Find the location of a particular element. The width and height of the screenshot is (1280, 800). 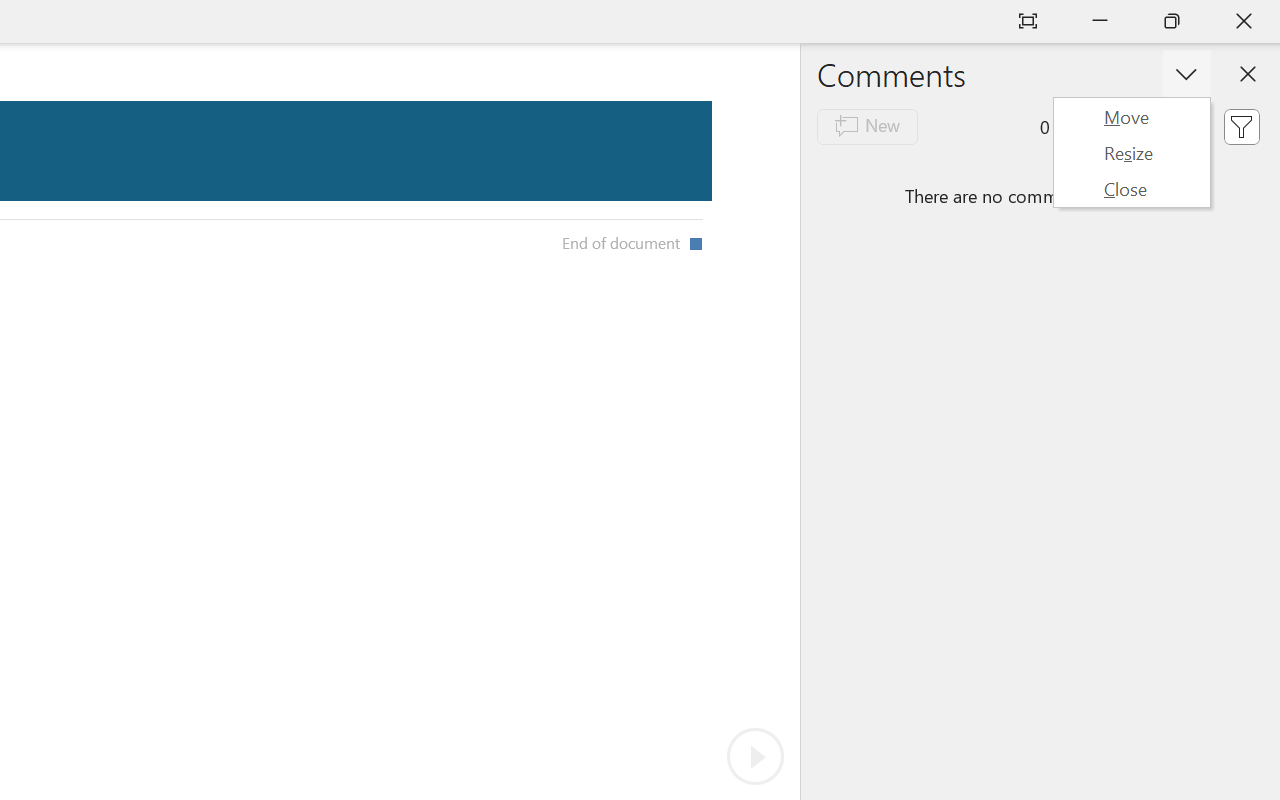

Resize is located at coordinates (1131, 152).